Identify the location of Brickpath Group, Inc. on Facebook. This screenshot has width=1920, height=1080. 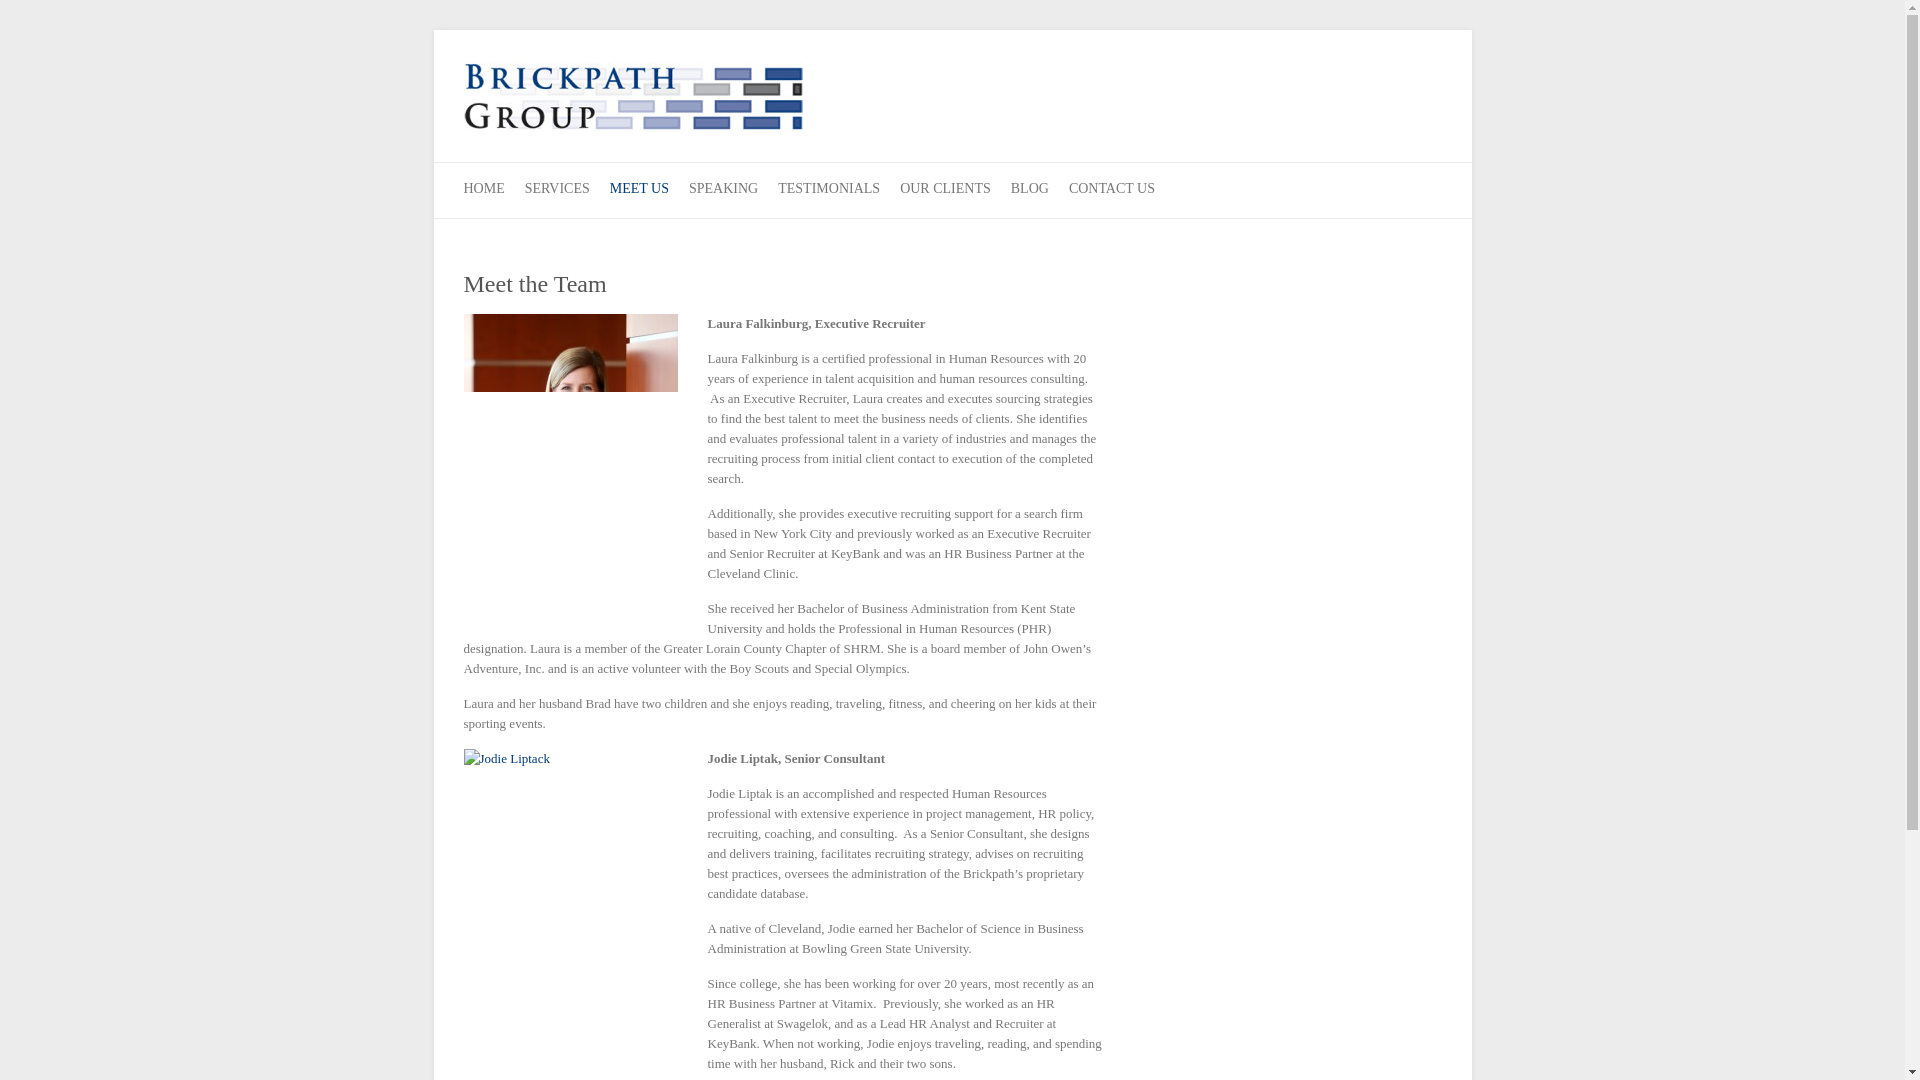
(1262, 108).